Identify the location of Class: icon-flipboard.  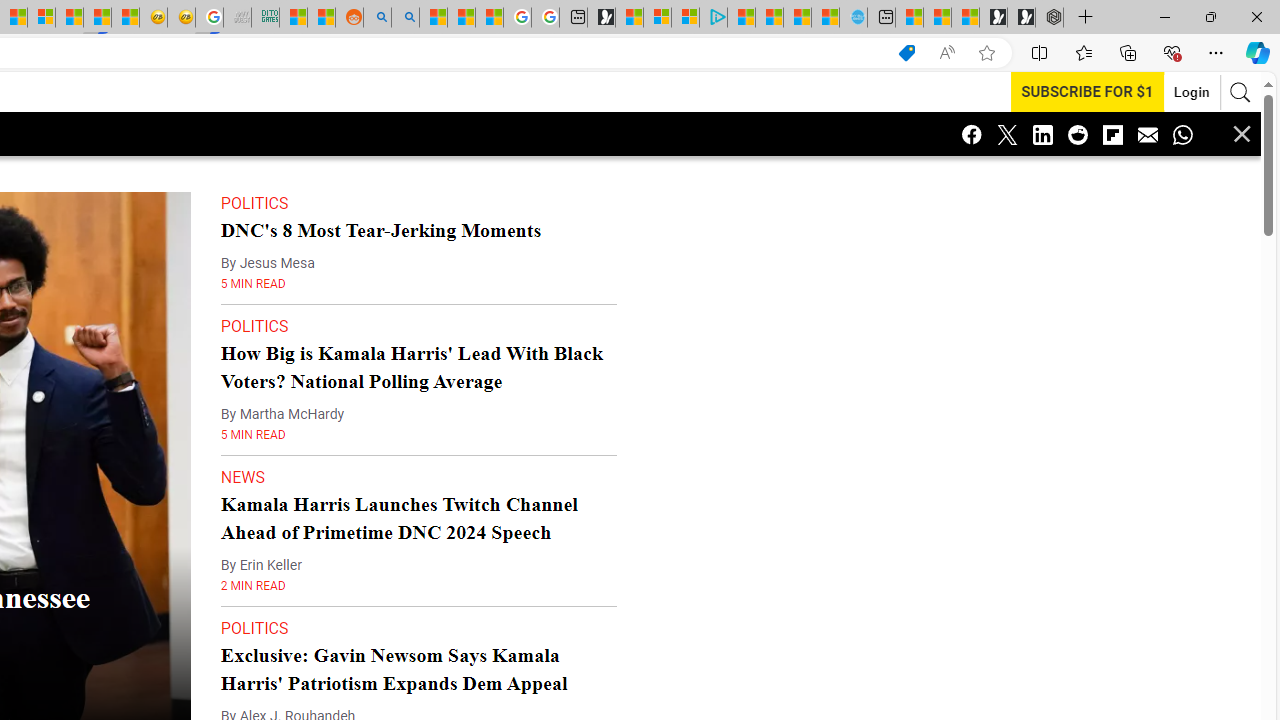
(1112, 134).